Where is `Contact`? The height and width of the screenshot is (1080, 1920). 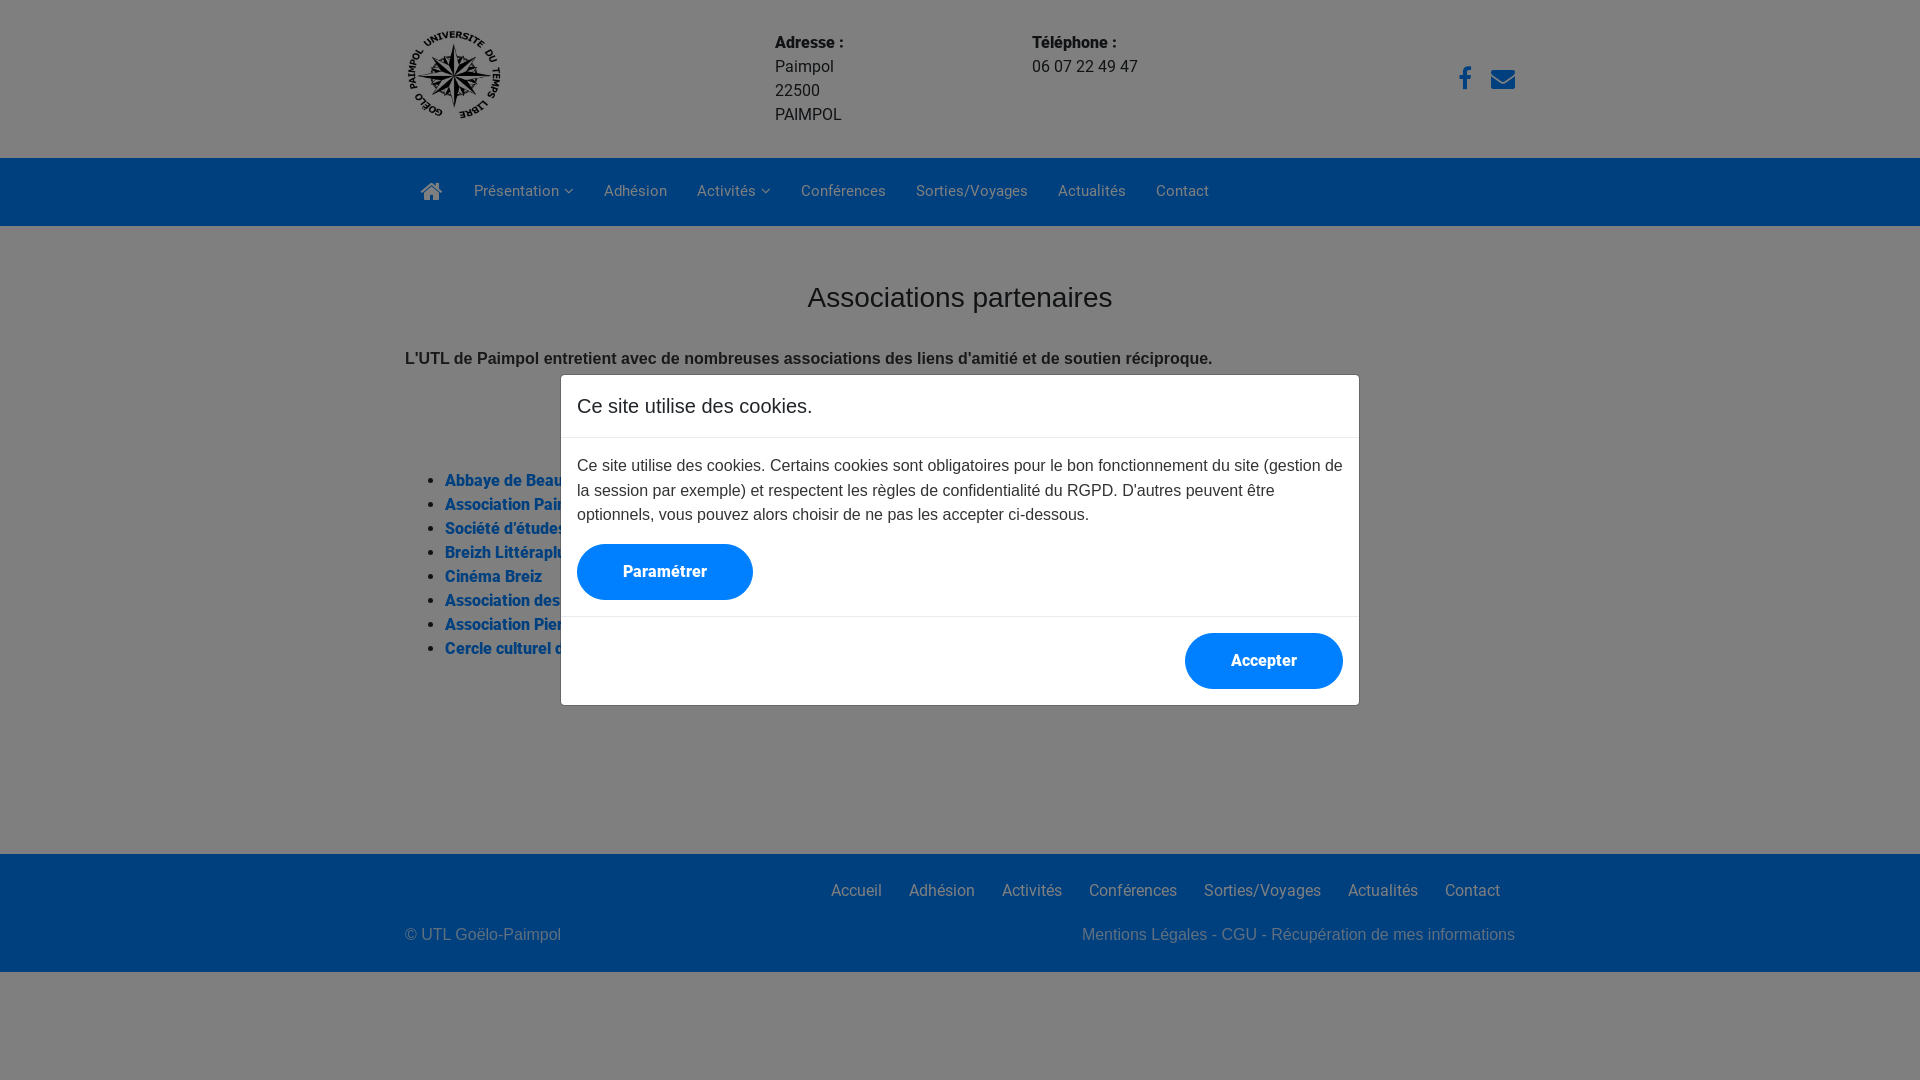 Contact is located at coordinates (1472, 890).